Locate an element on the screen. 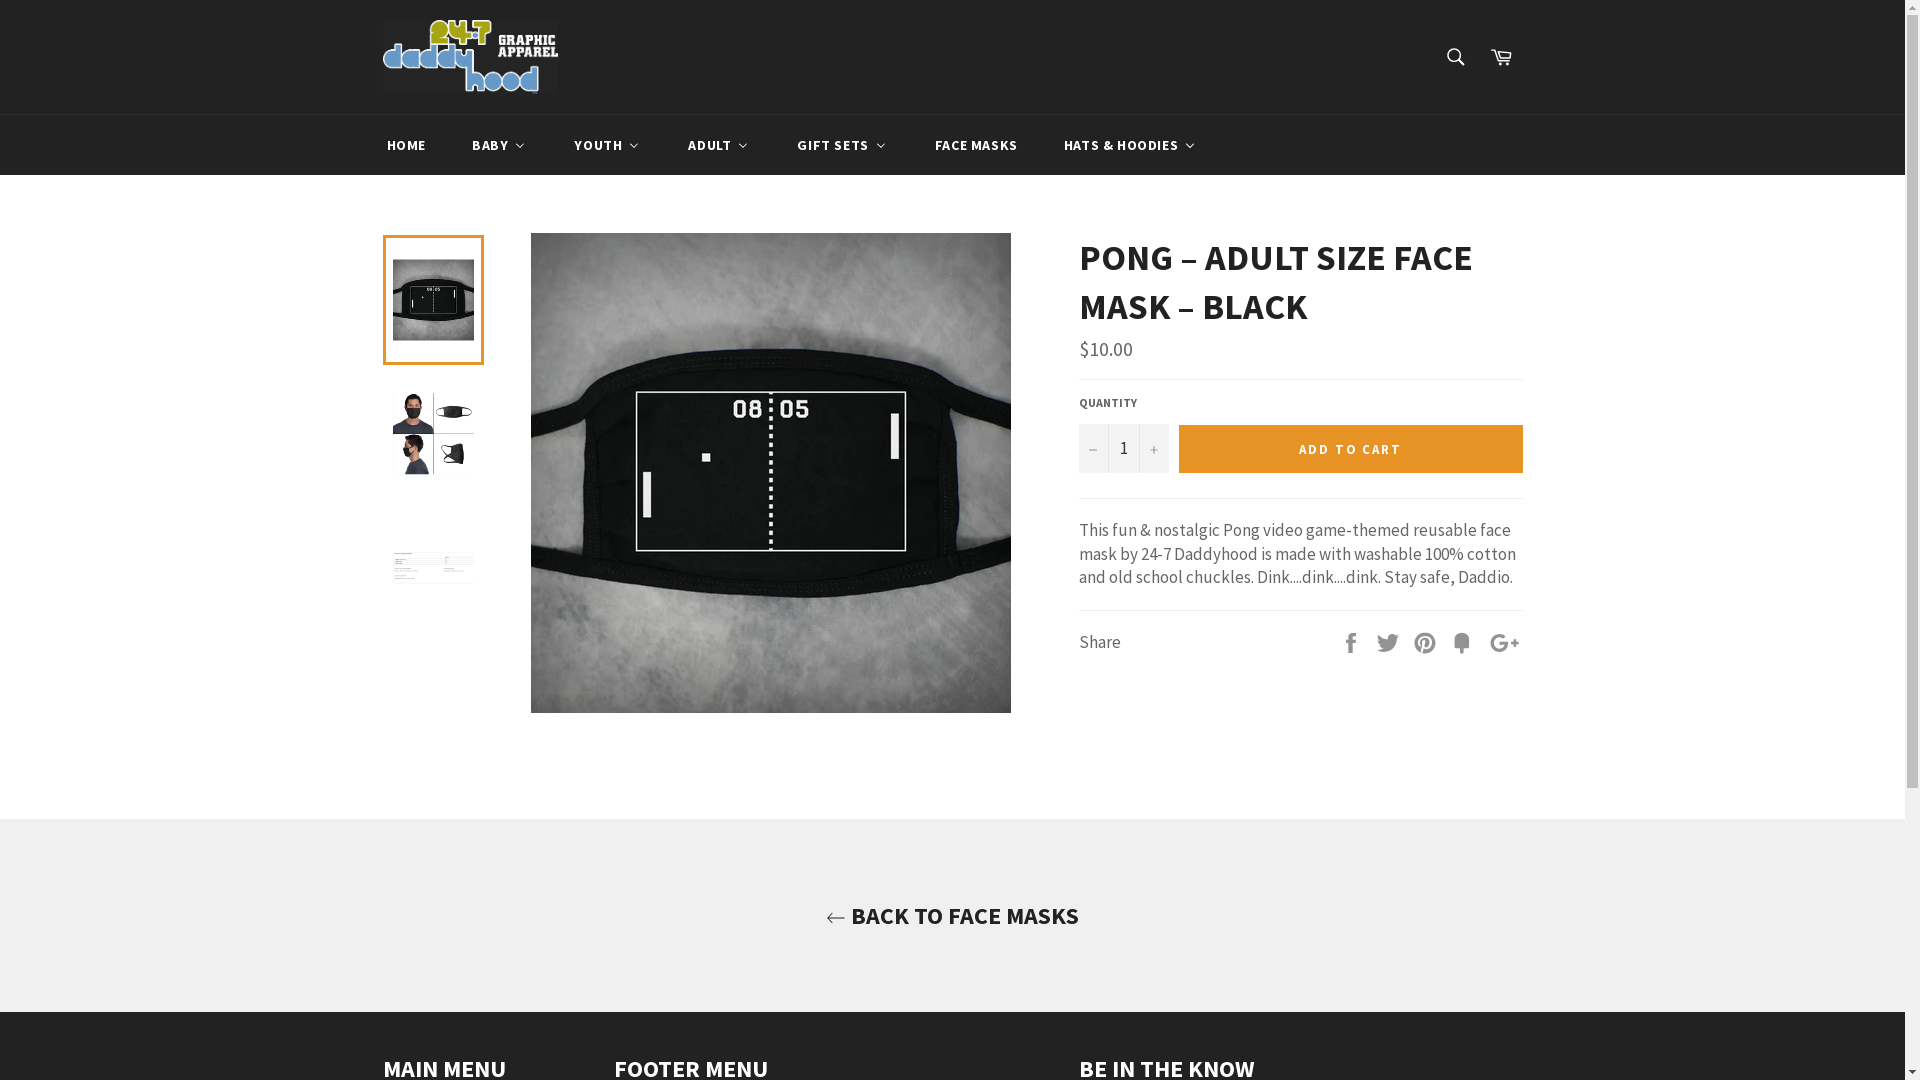 The image size is (1920, 1080). GIFT SETS is located at coordinates (842, 145).